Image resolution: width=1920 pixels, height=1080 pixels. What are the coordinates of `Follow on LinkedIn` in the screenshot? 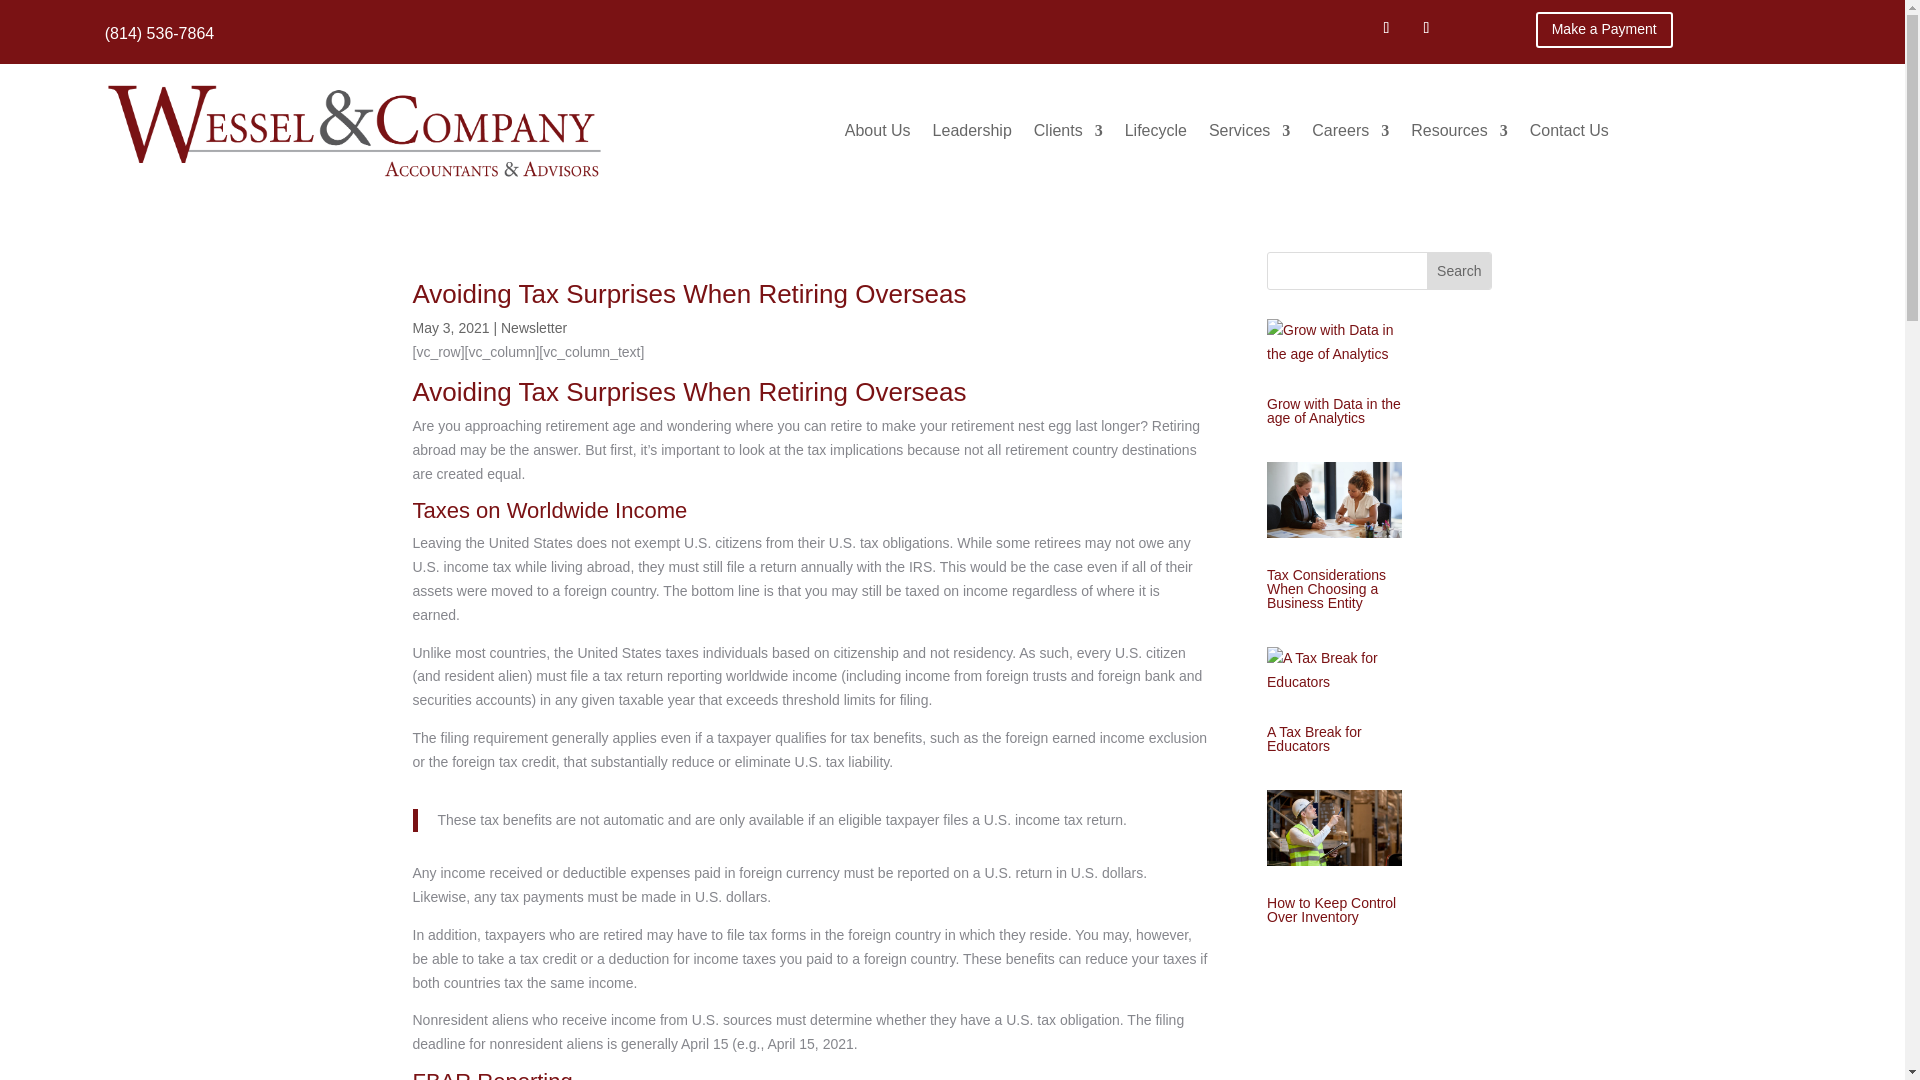 It's located at (1425, 28).